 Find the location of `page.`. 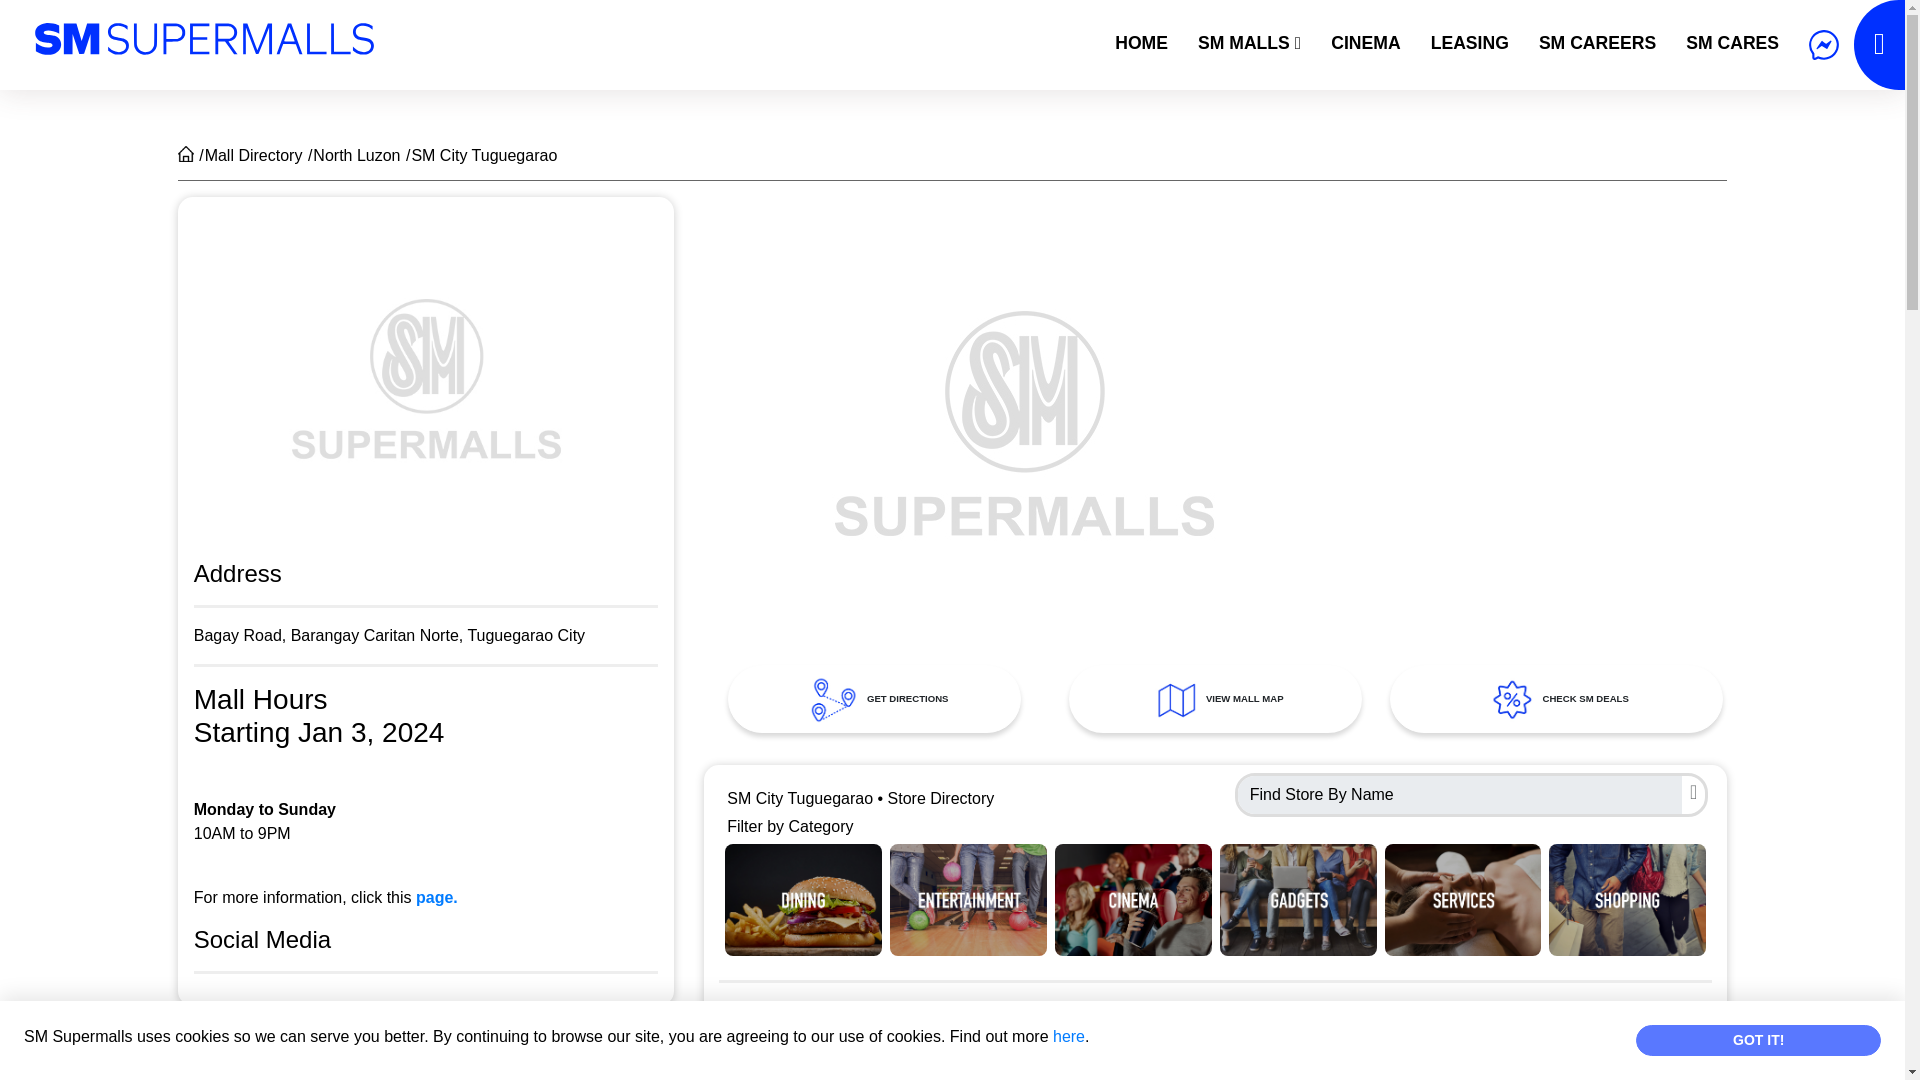

page. is located at coordinates (437, 897).